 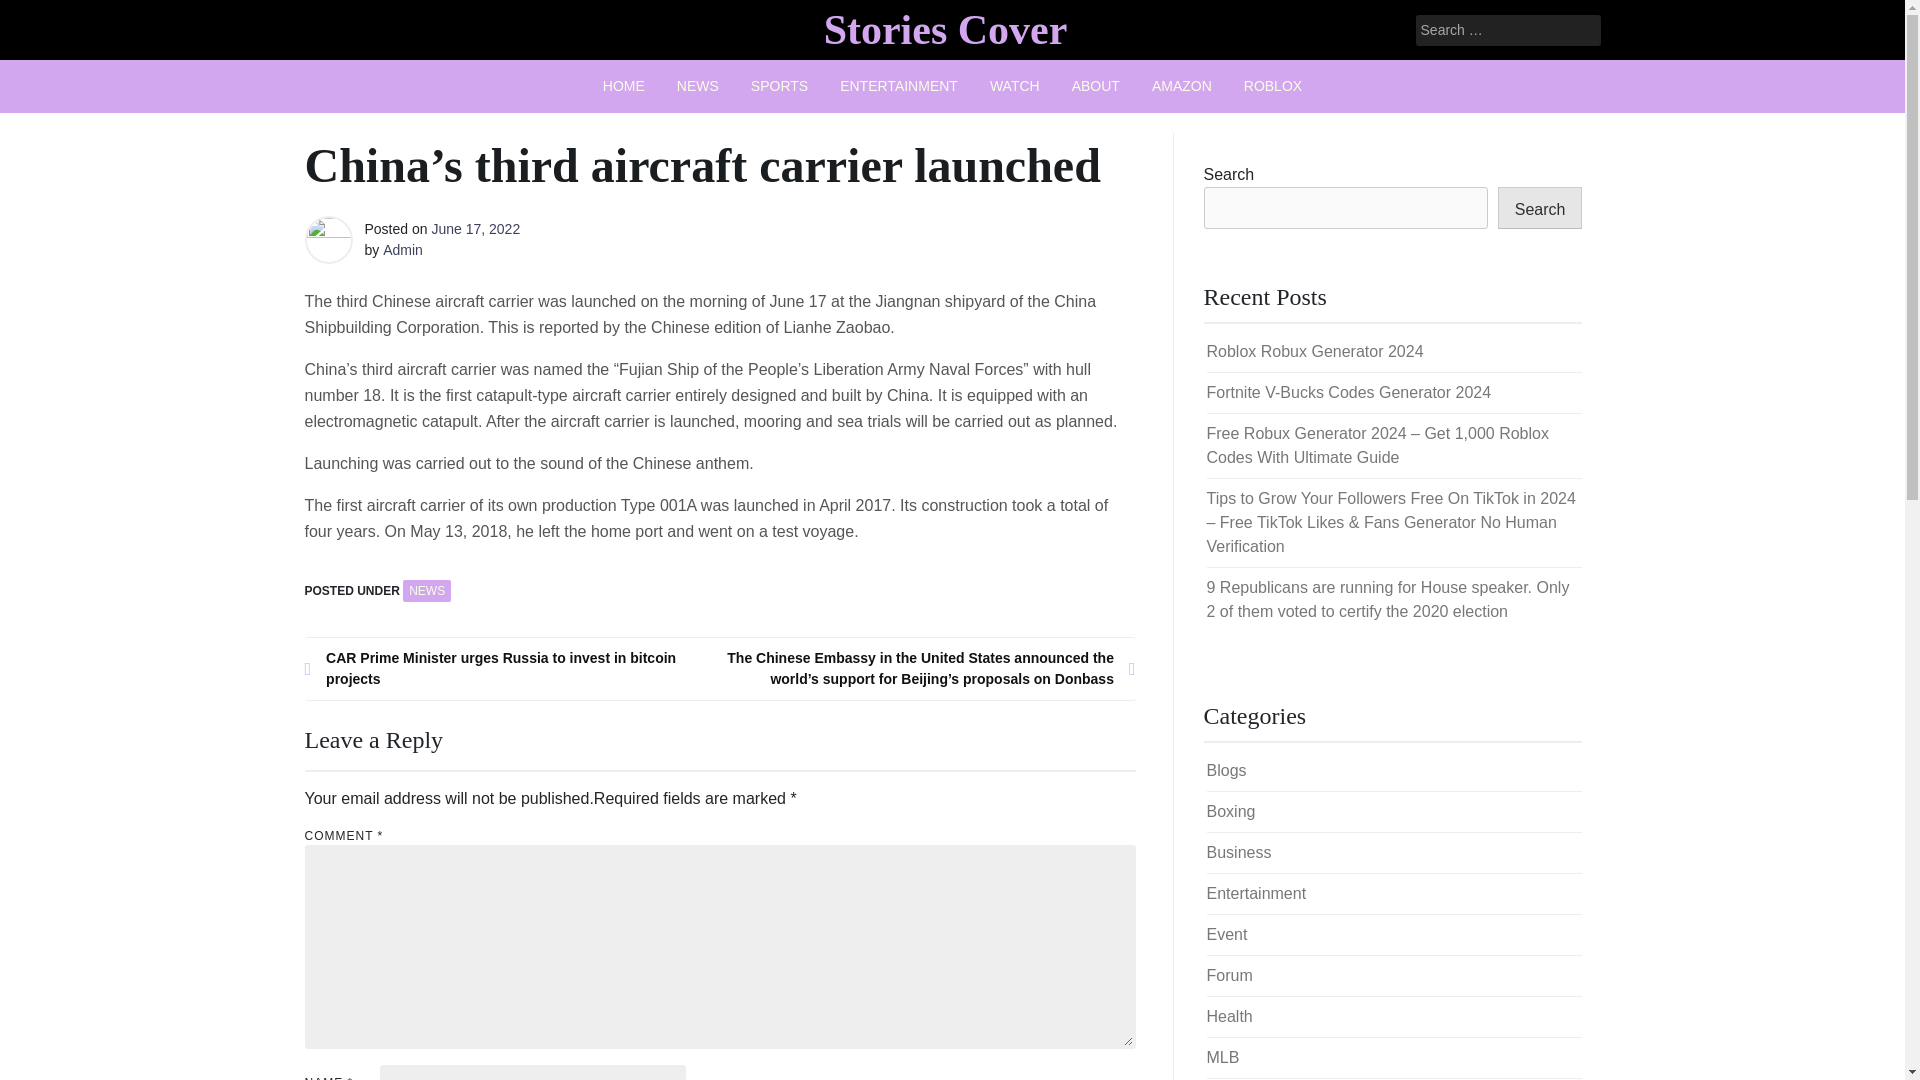 I want to click on ENTERTAINMENT, so click(x=898, y=86).